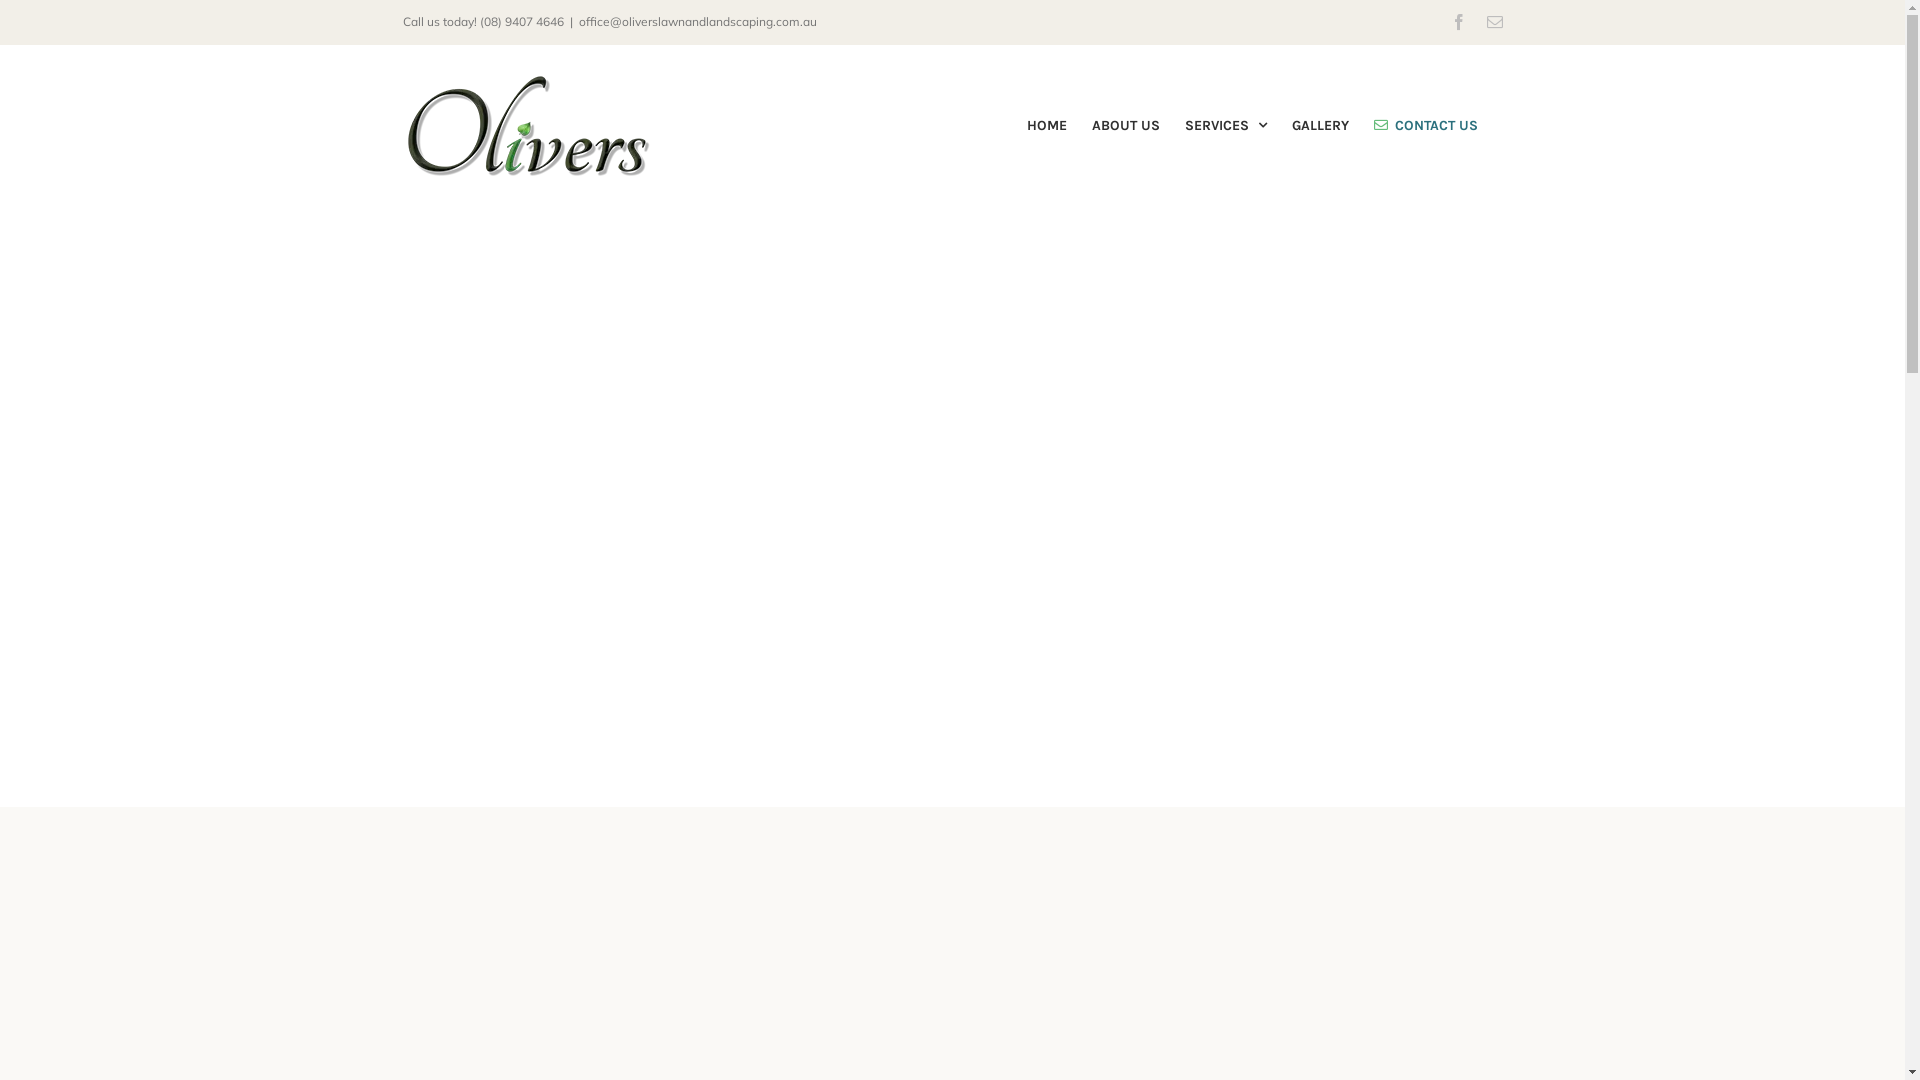 This screenshot has width=1920, height=1080. I want to click on GALLERY, so click(1320, 126).